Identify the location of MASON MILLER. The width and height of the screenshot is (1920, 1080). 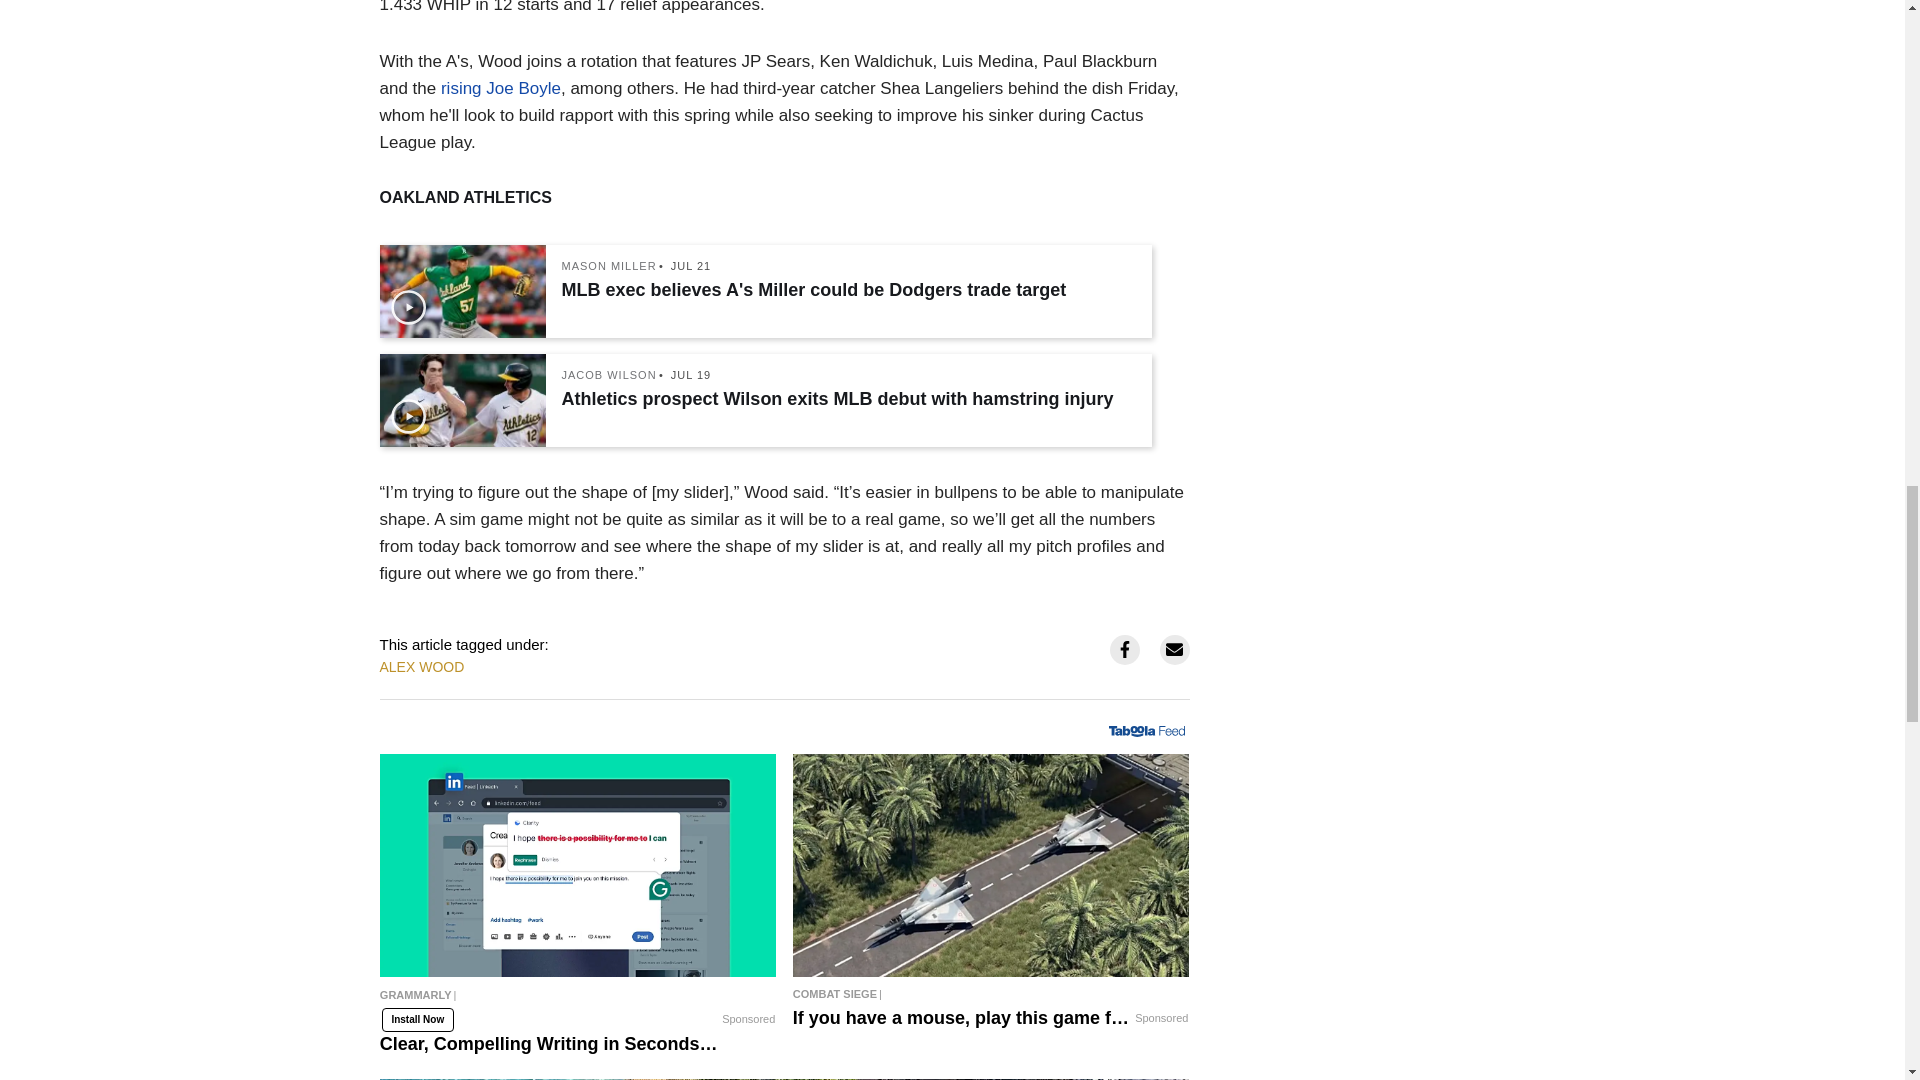
(609, 266).